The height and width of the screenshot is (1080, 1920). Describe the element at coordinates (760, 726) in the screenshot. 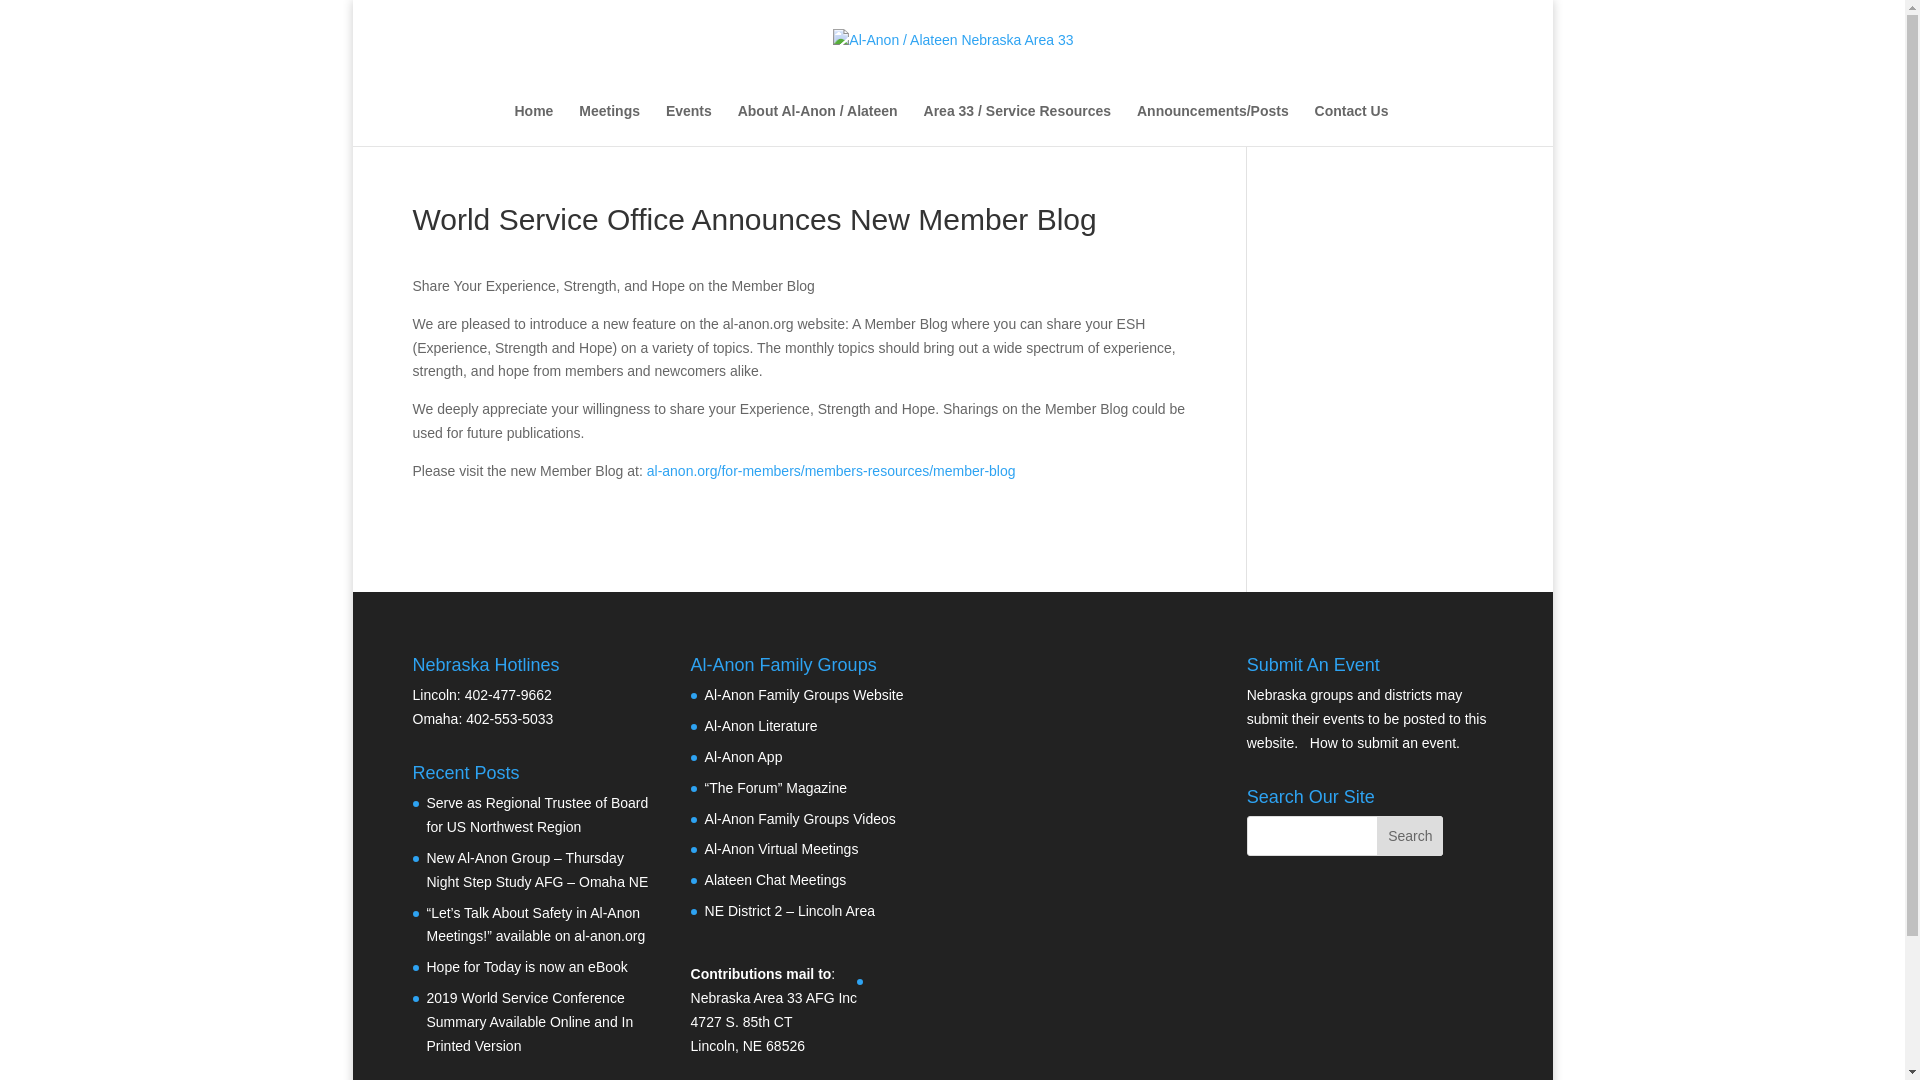

I see `Al-Anon Literature` at that location.